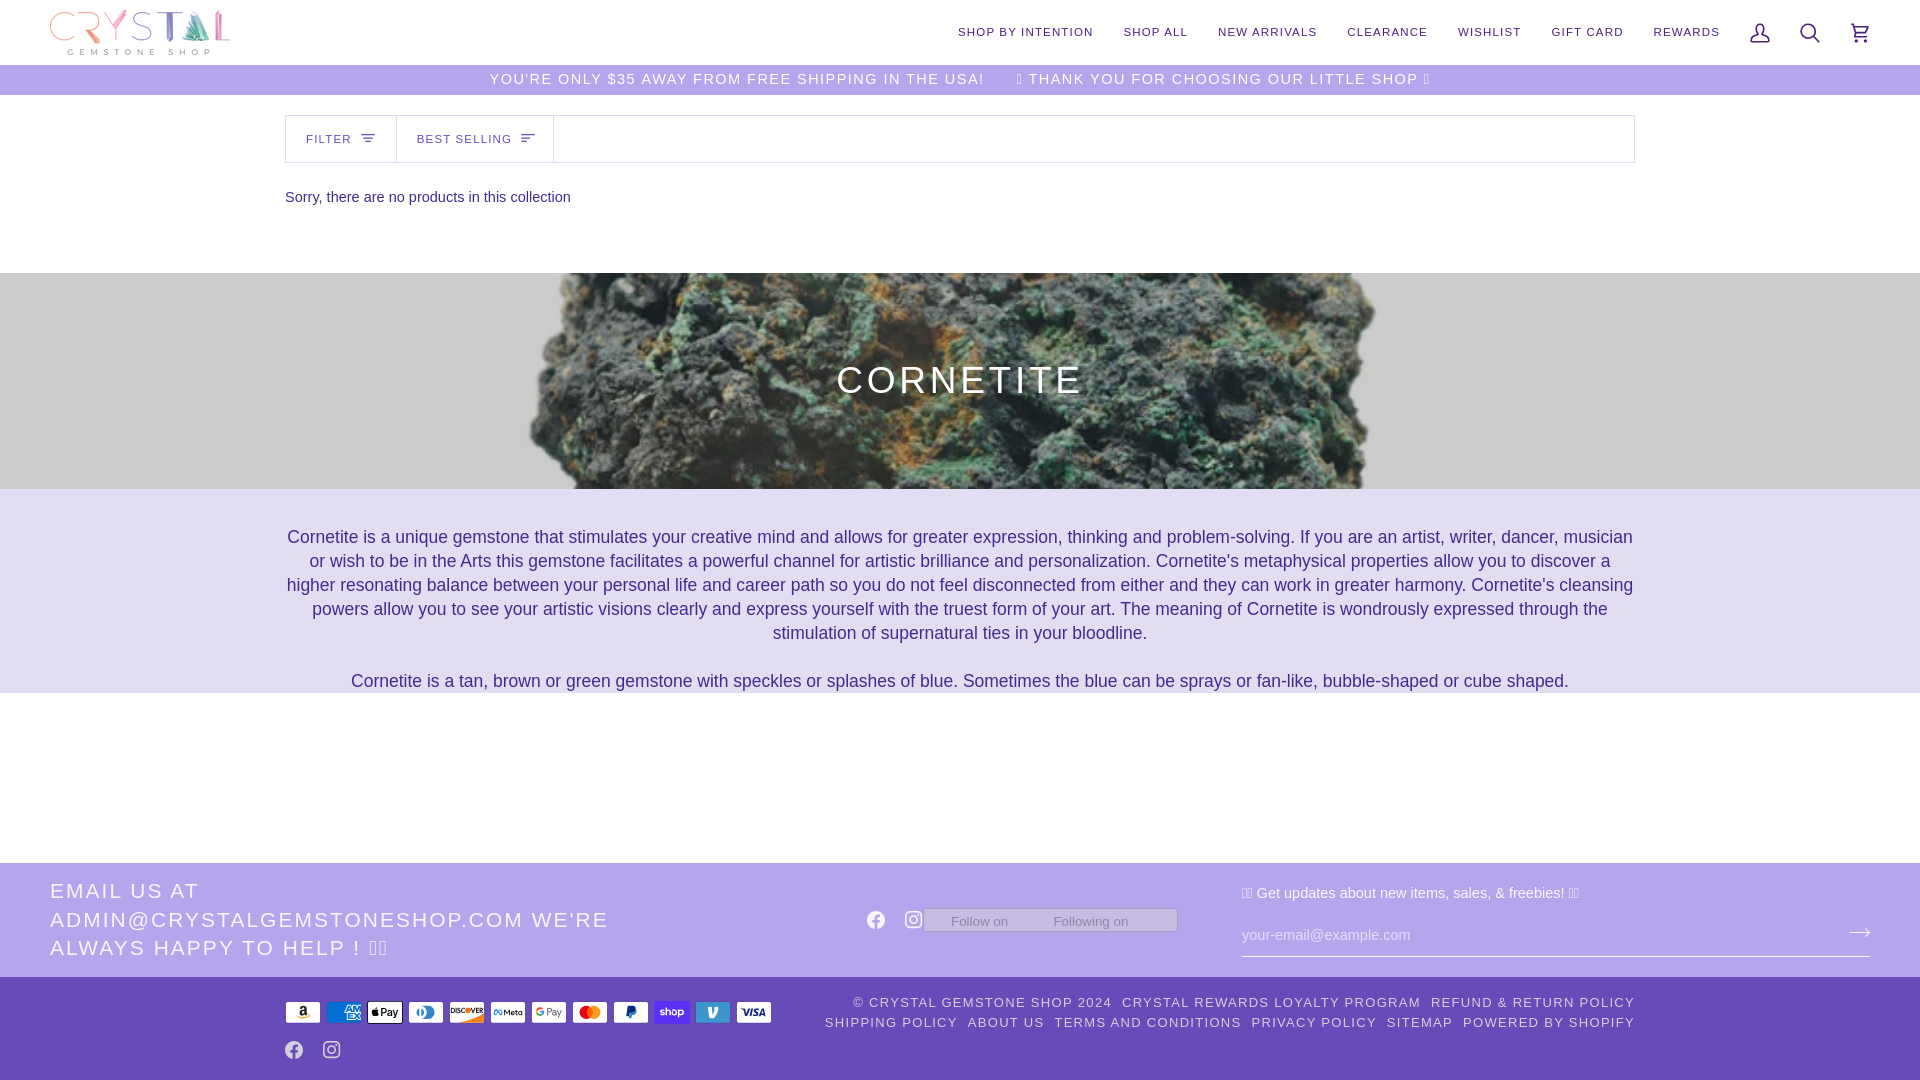  I want to click on Facebook, so click(876, 920).